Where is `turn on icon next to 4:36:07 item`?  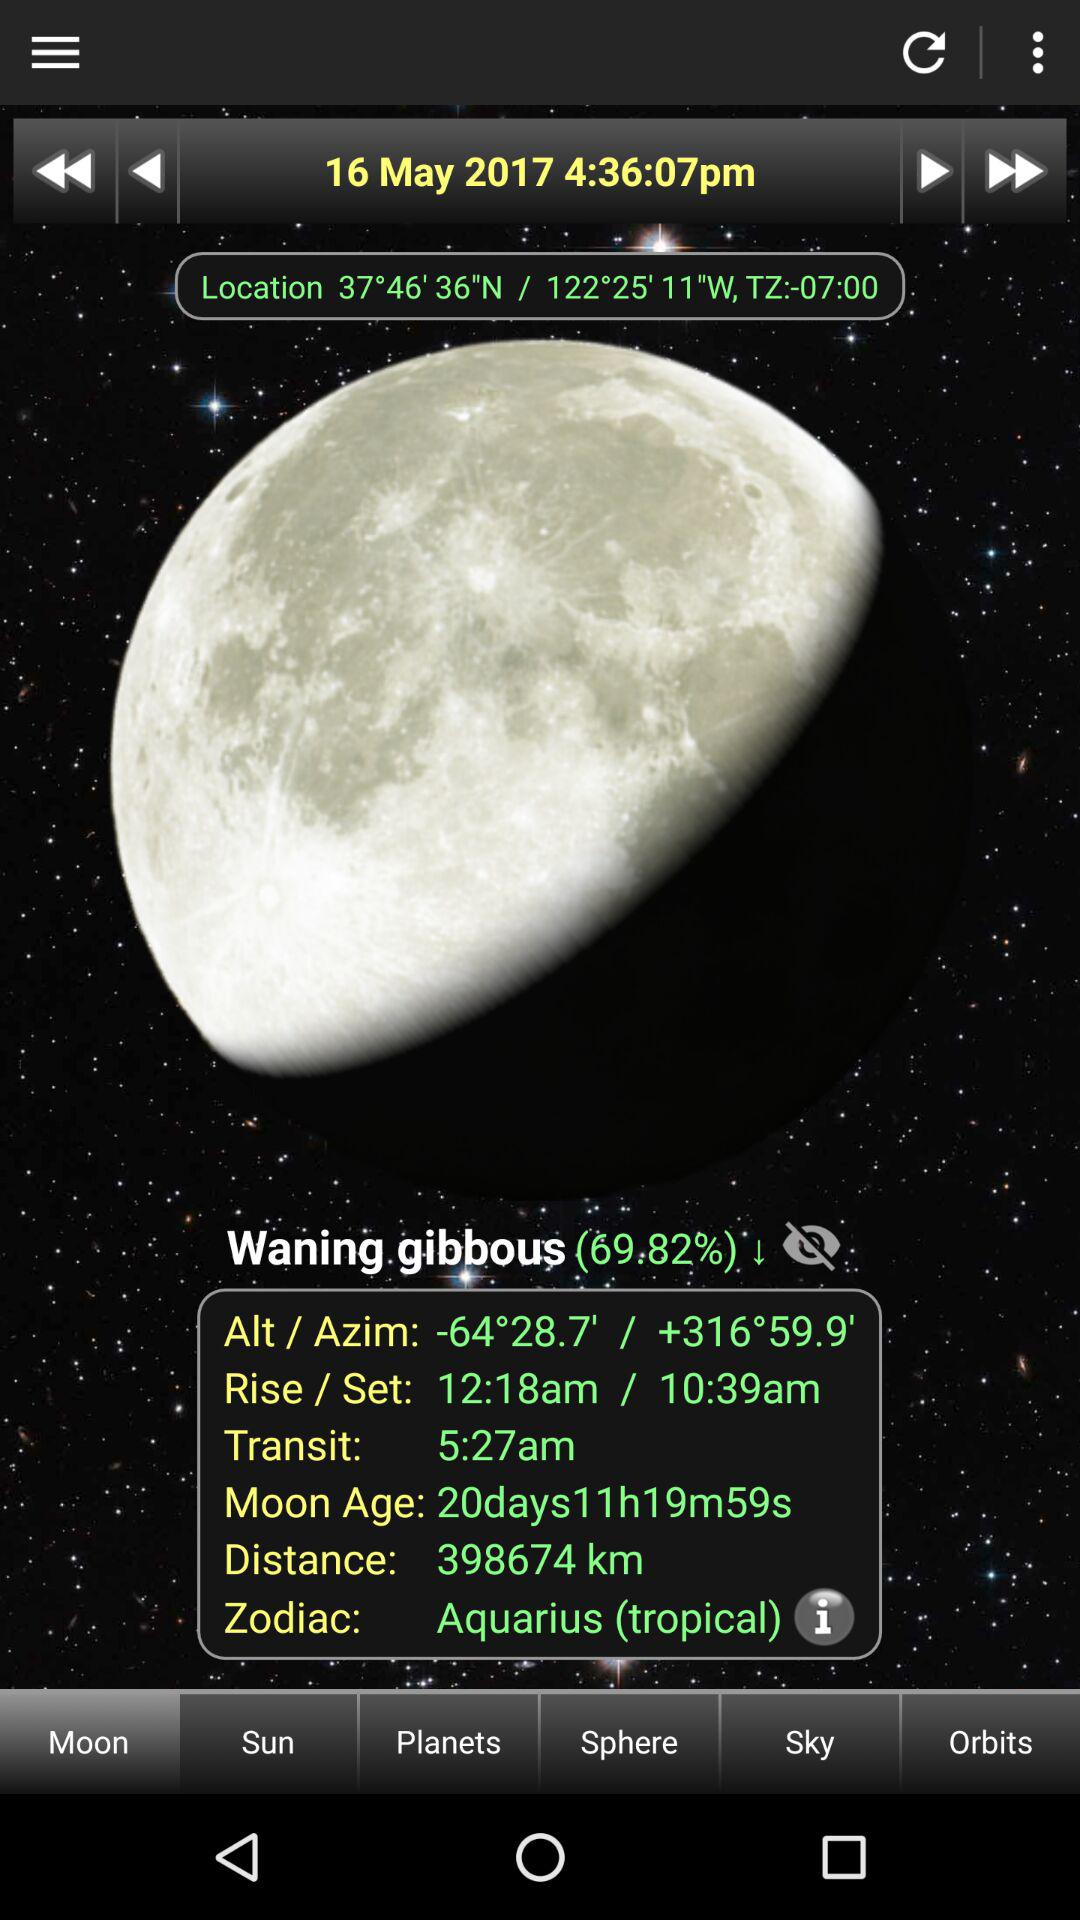 turn on icon next to 4:36:07 item is located at coordinates (444, 170).